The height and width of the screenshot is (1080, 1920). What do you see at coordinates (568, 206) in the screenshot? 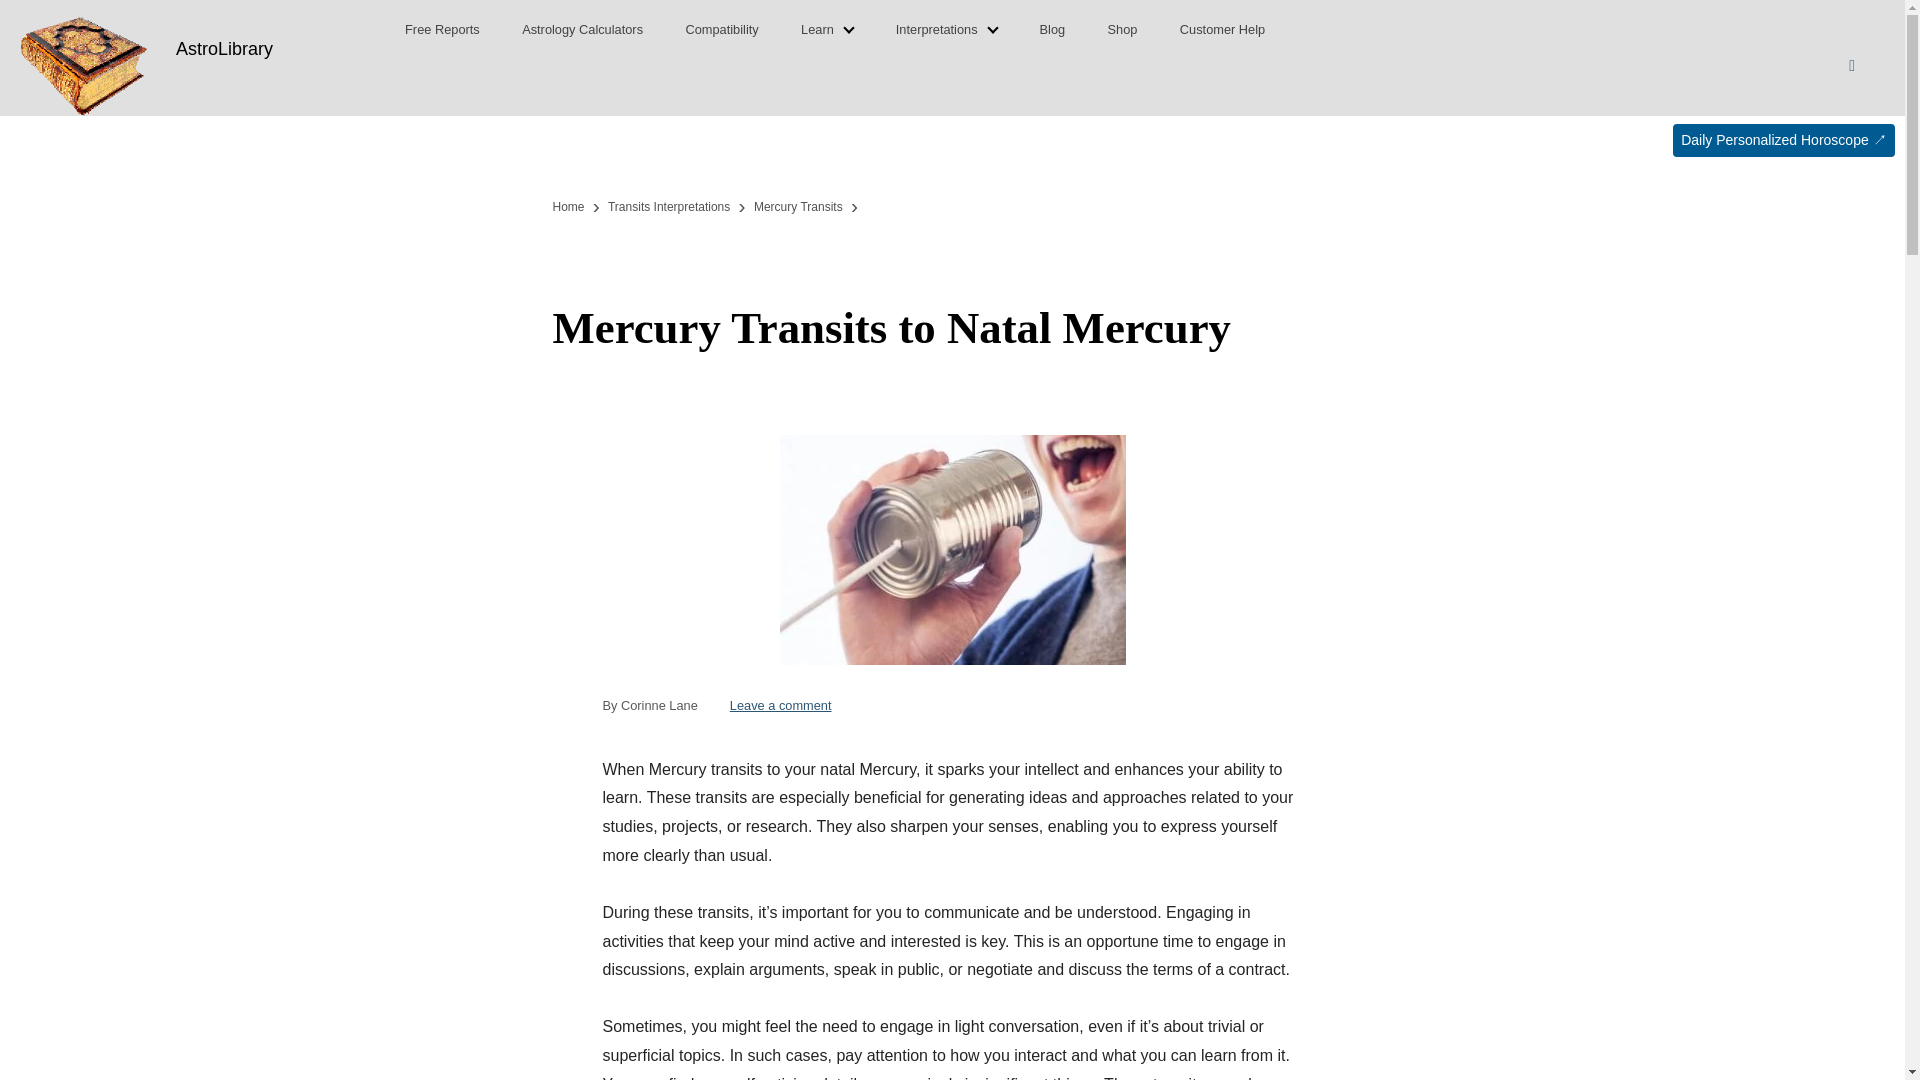
I see `Free Reports` at bounding box center [568, 206].